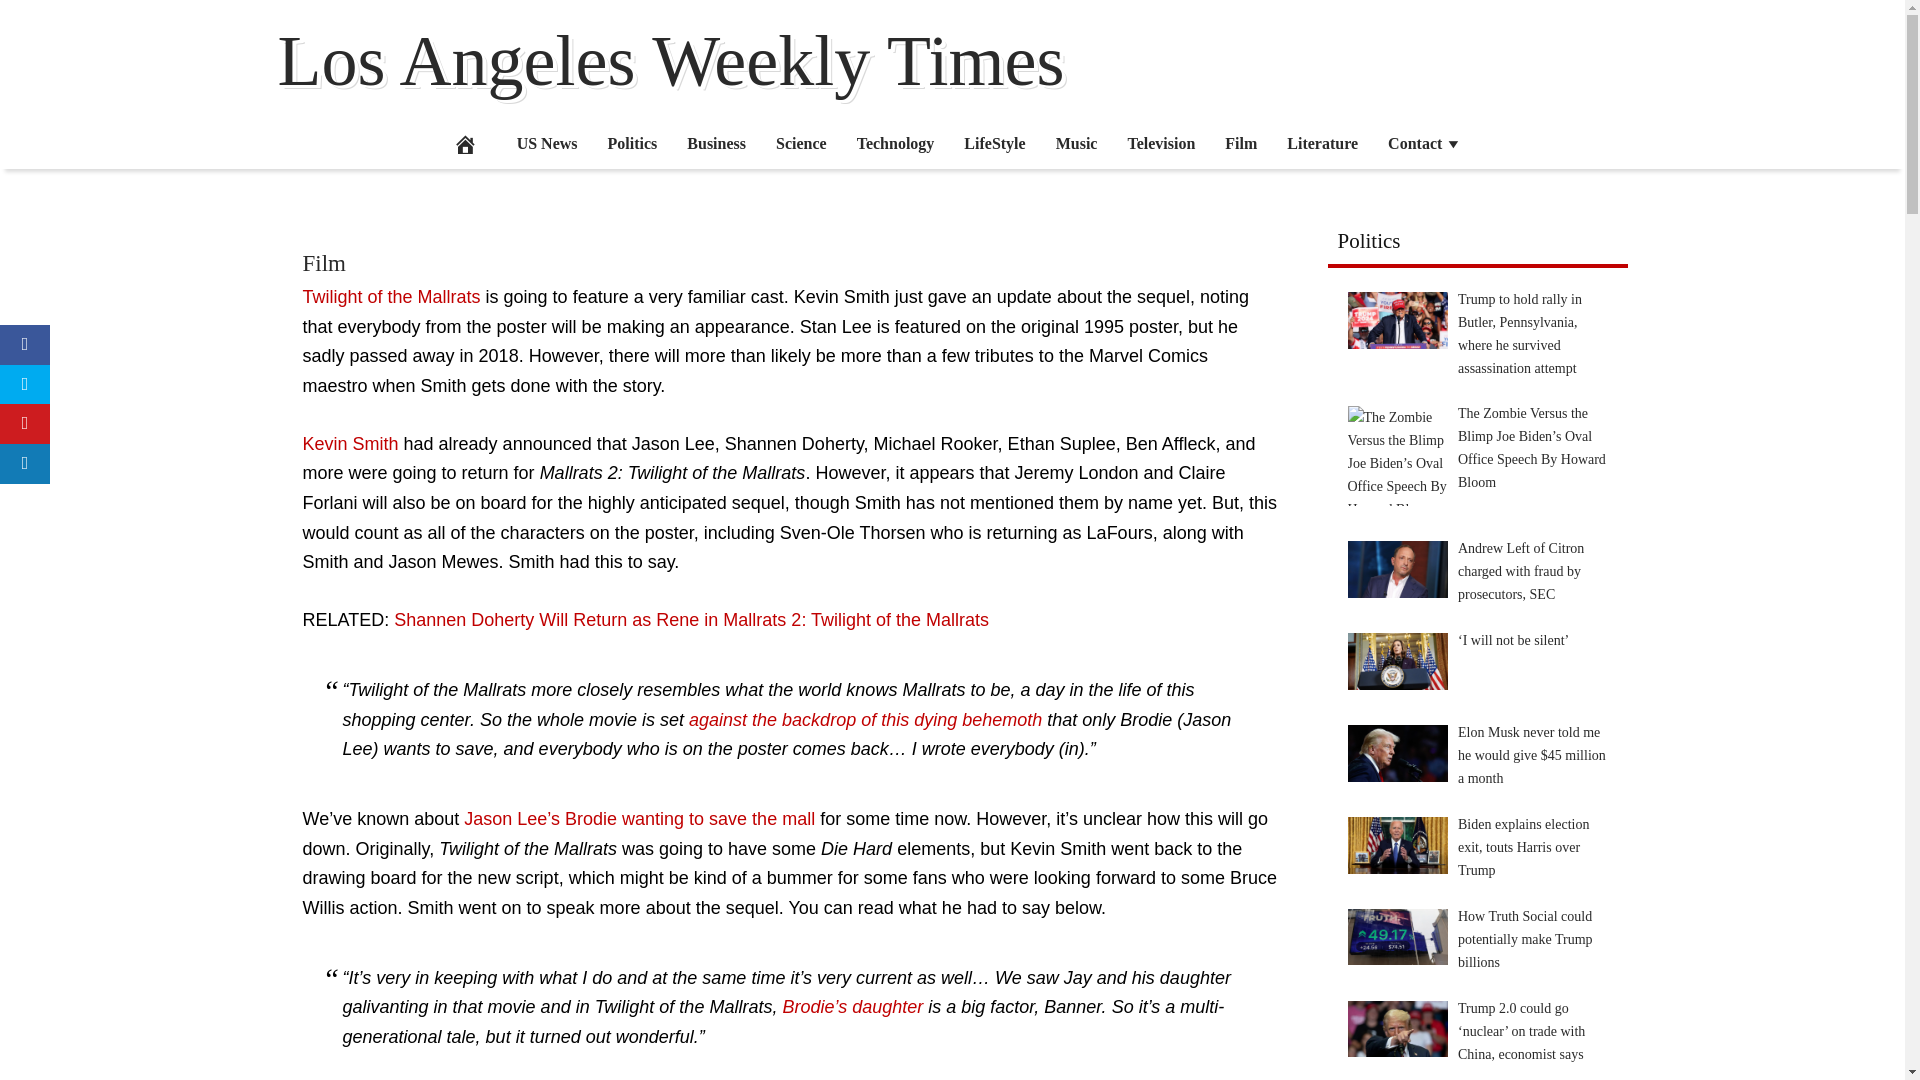 Image resolution: width=1920 pixels, height=1080 pixels. I want to click on Elon Musk never told me he would give  million a month, so click(1397, 752).